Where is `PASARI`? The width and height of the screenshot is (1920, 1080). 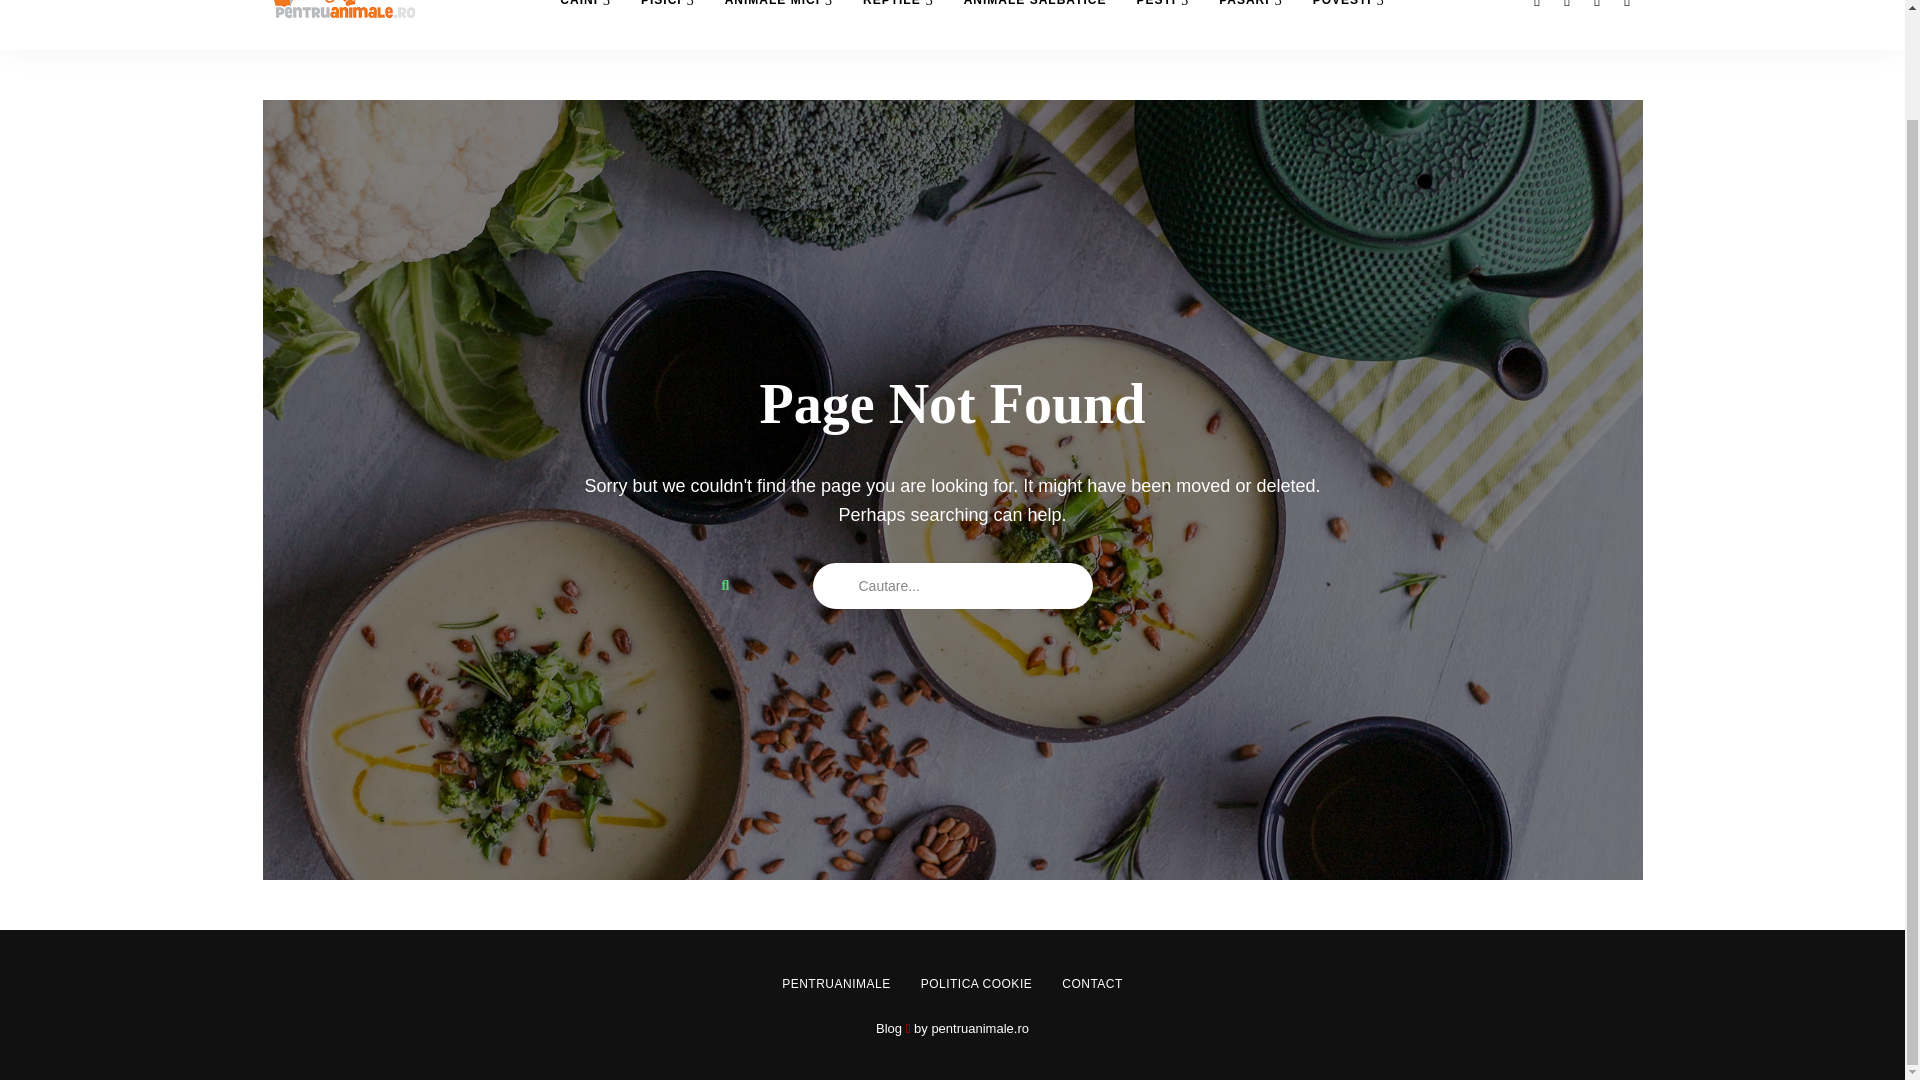
PASARI is located at coordinates (1250, 24).